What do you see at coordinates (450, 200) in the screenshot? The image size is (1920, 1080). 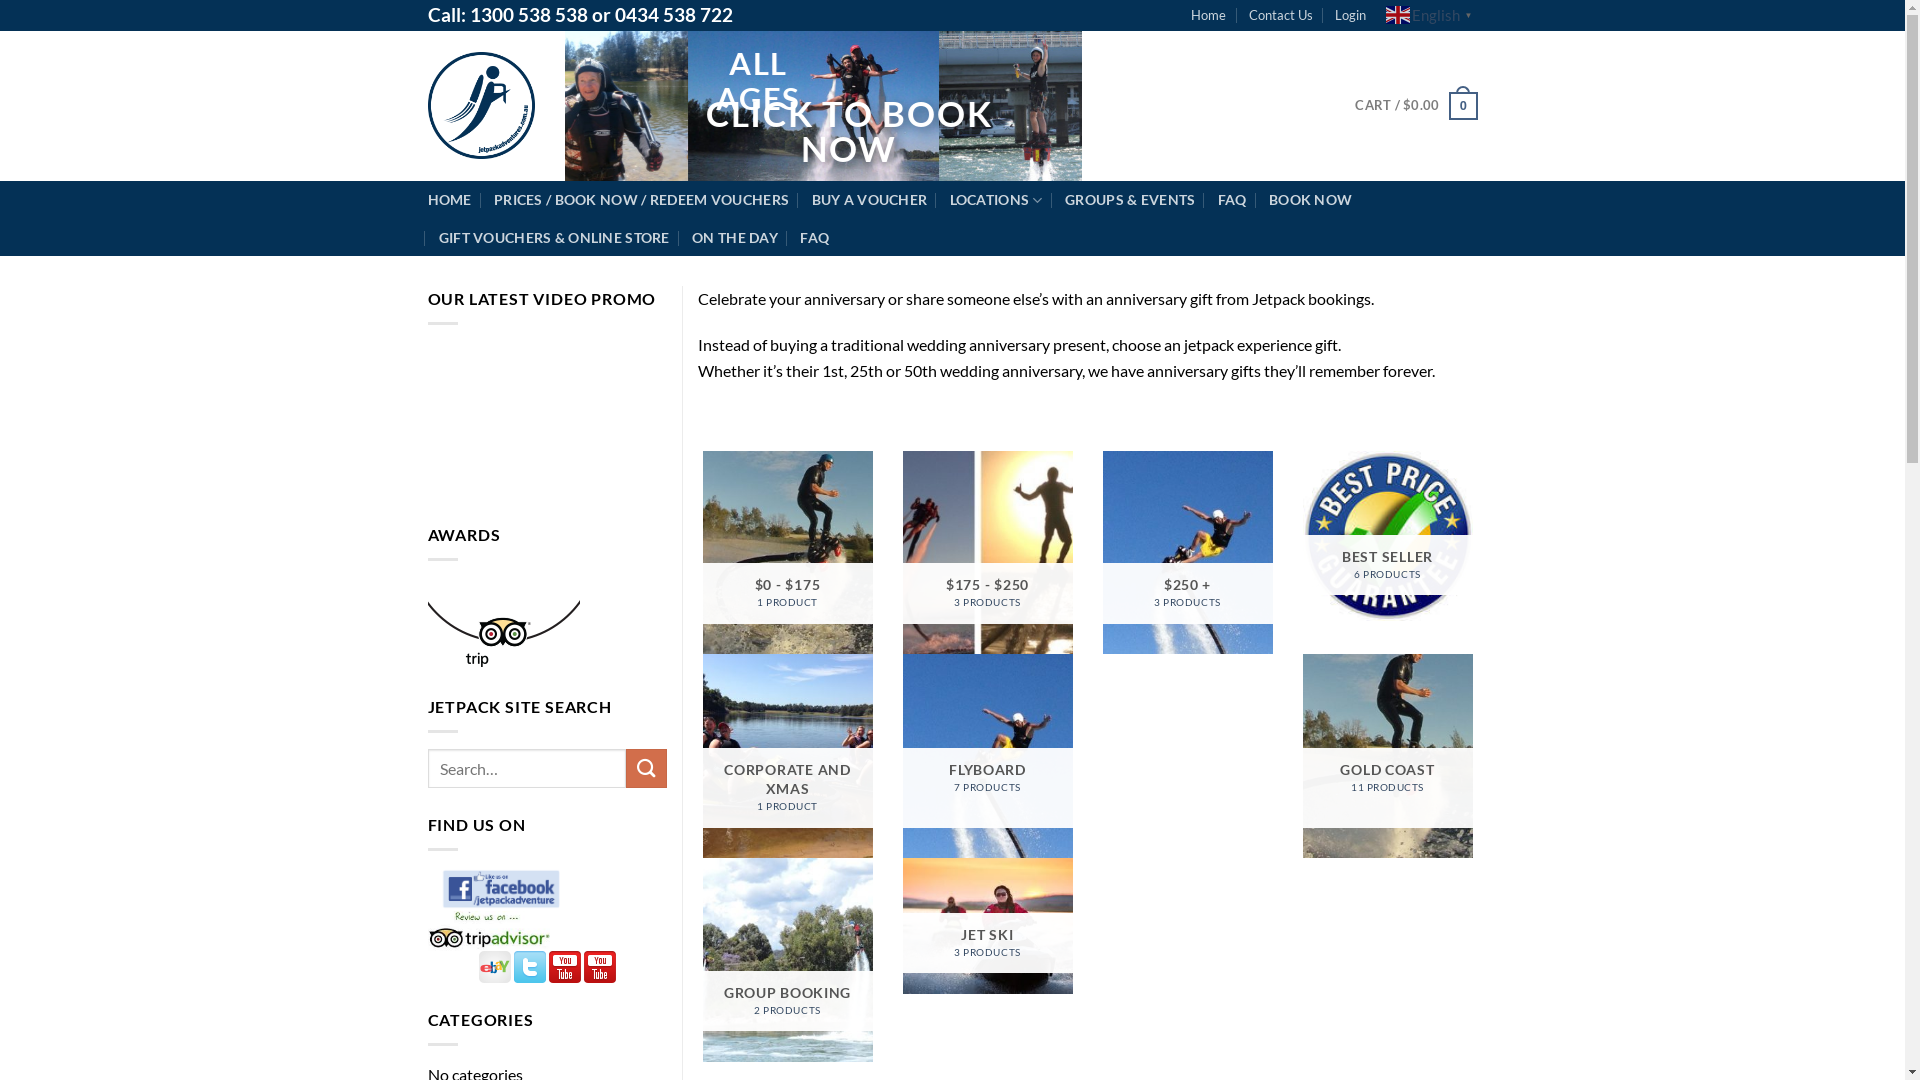 I see `HOME` at bounding box center [450, 200].